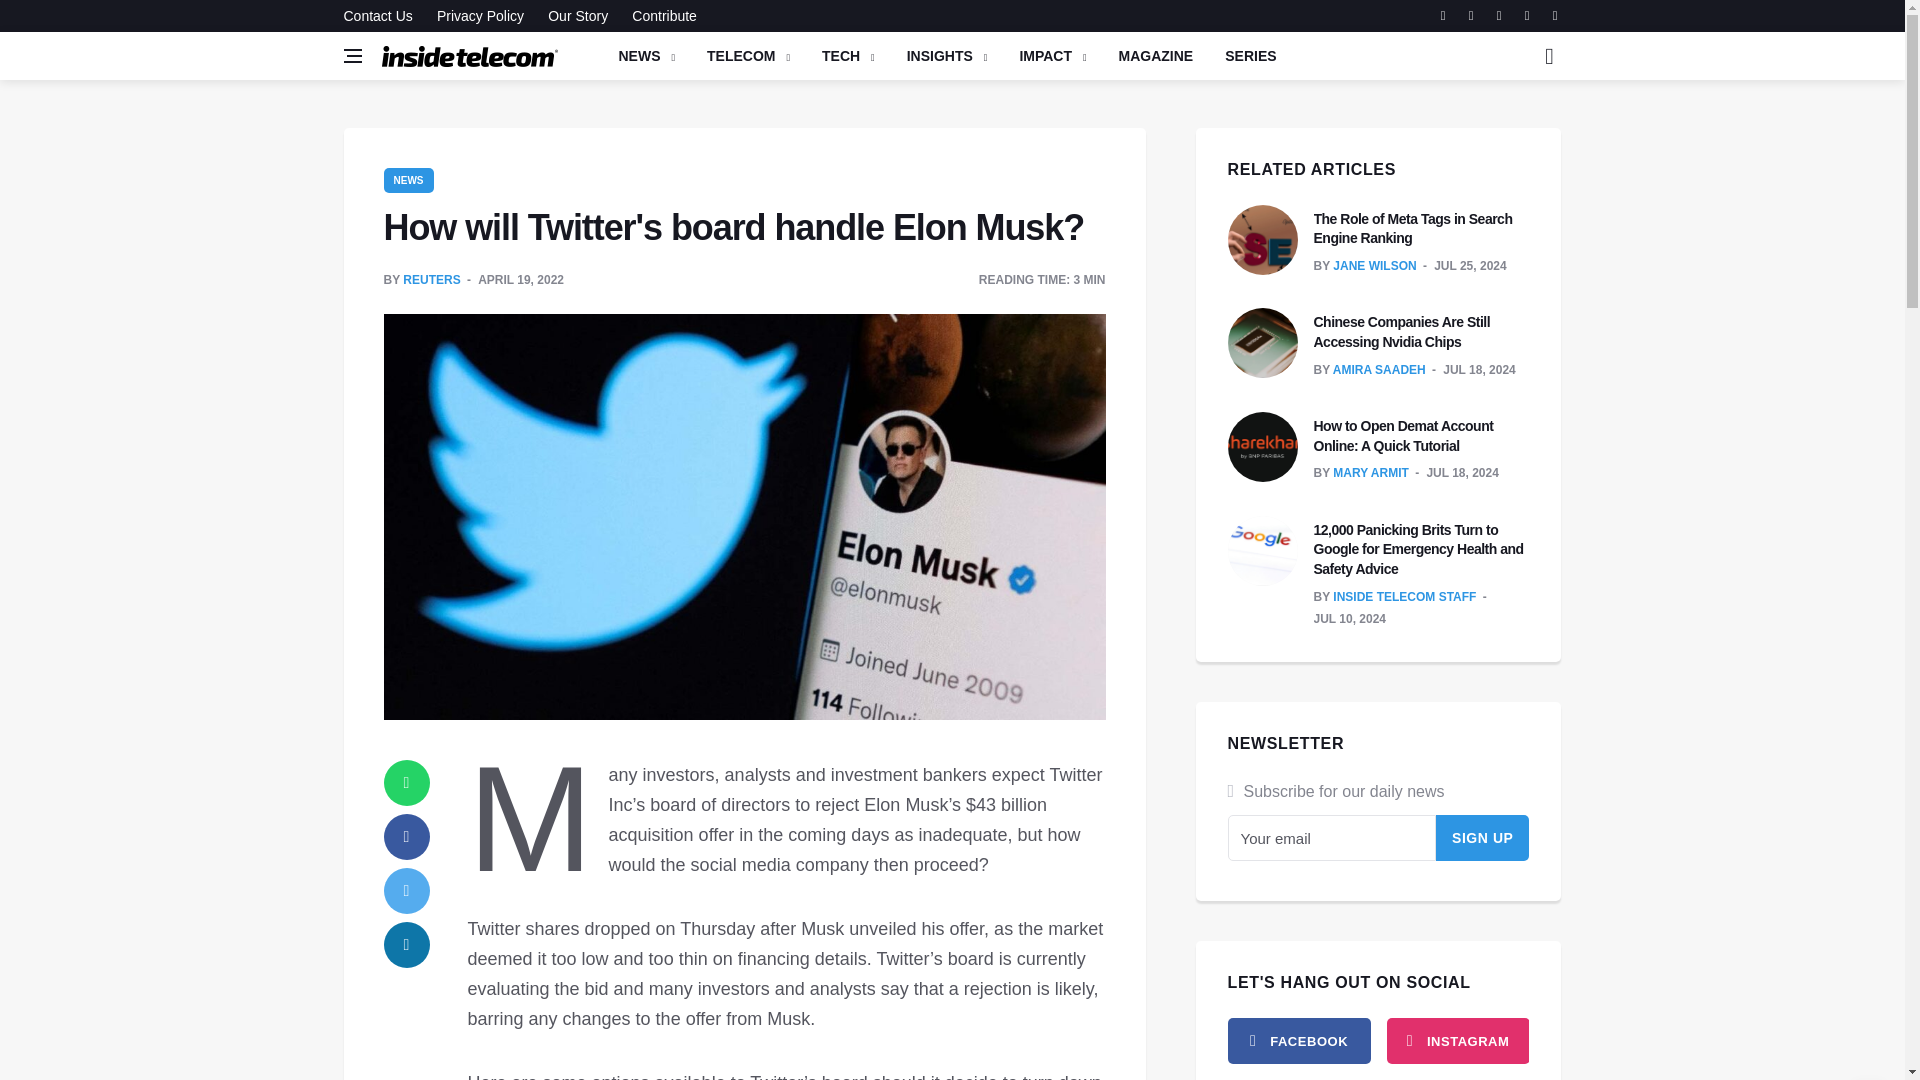  What do you see at coordinates (480, 16) in the screenshot?
I see `Privacy Policy` at bounding box center [480, 16].